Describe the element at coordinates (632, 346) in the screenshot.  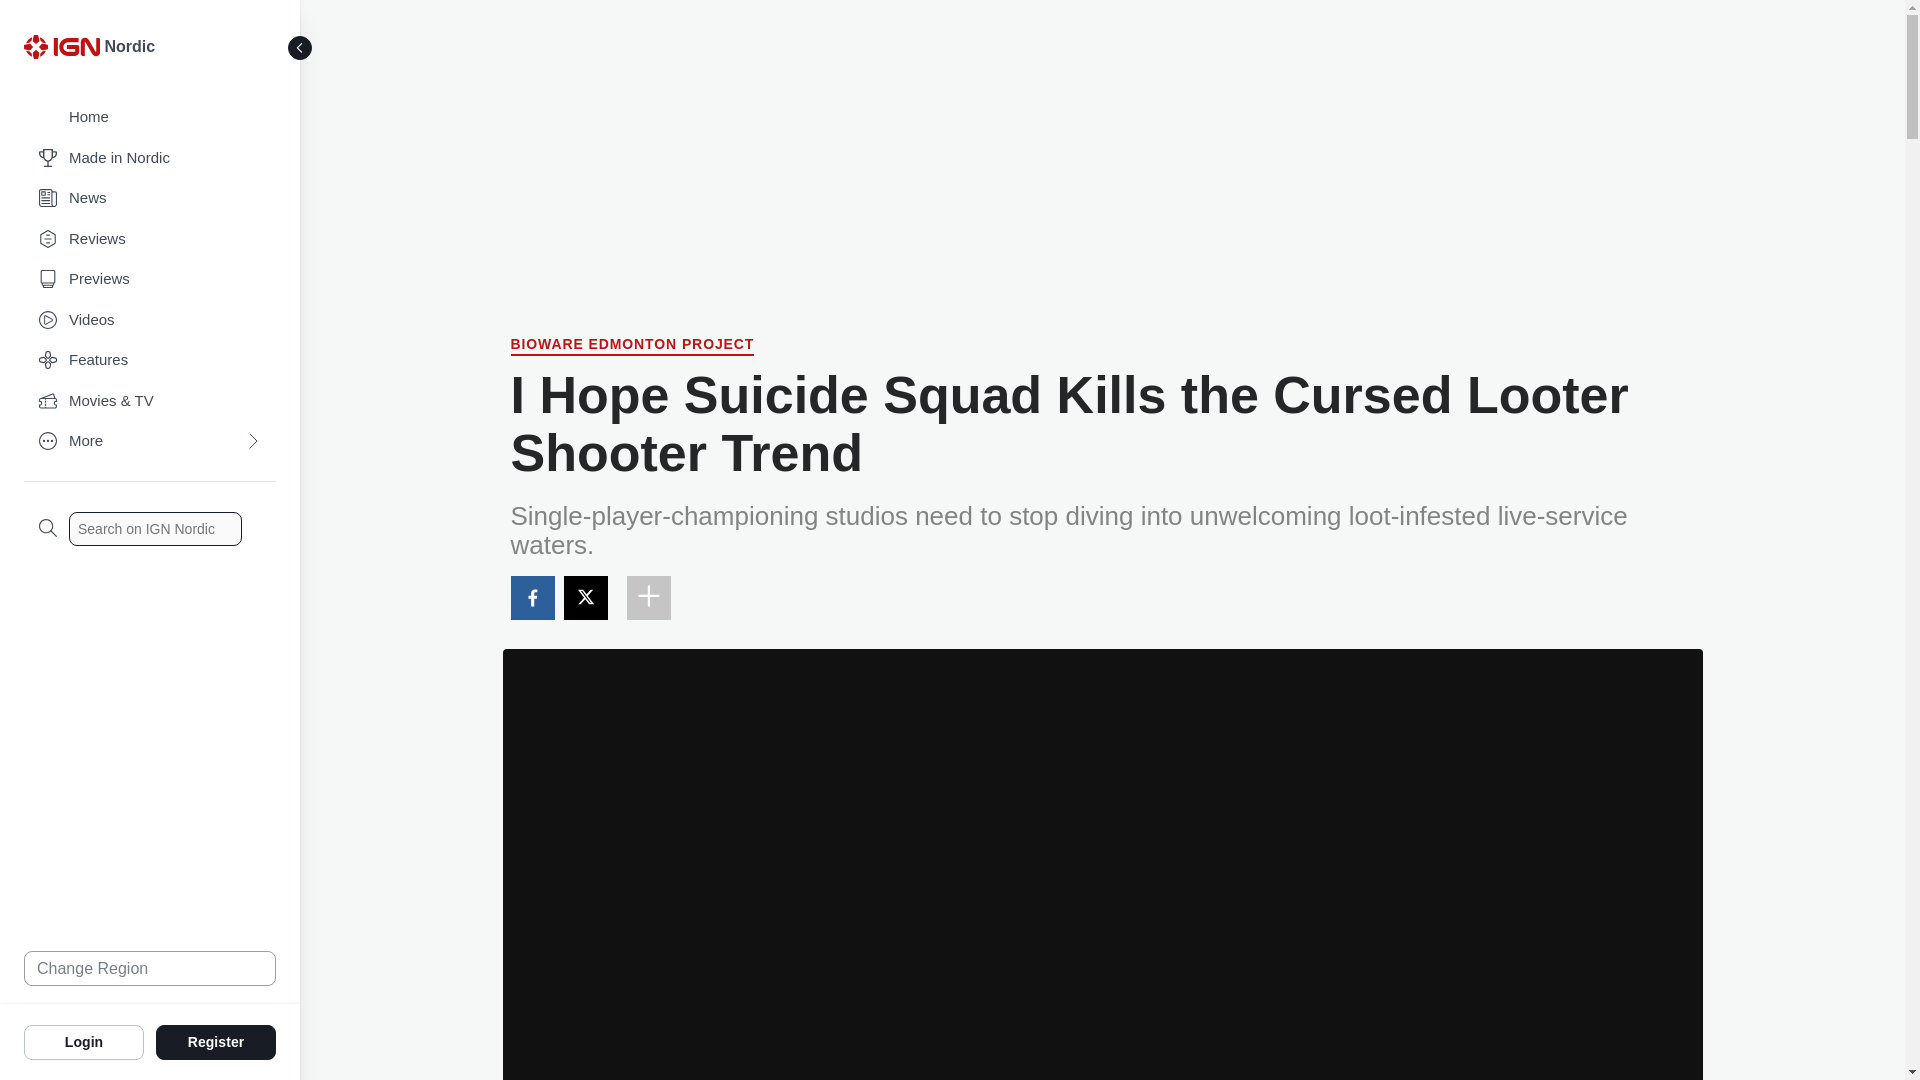
I see `BIOWARE EDMONTON PROJECT` at that location.